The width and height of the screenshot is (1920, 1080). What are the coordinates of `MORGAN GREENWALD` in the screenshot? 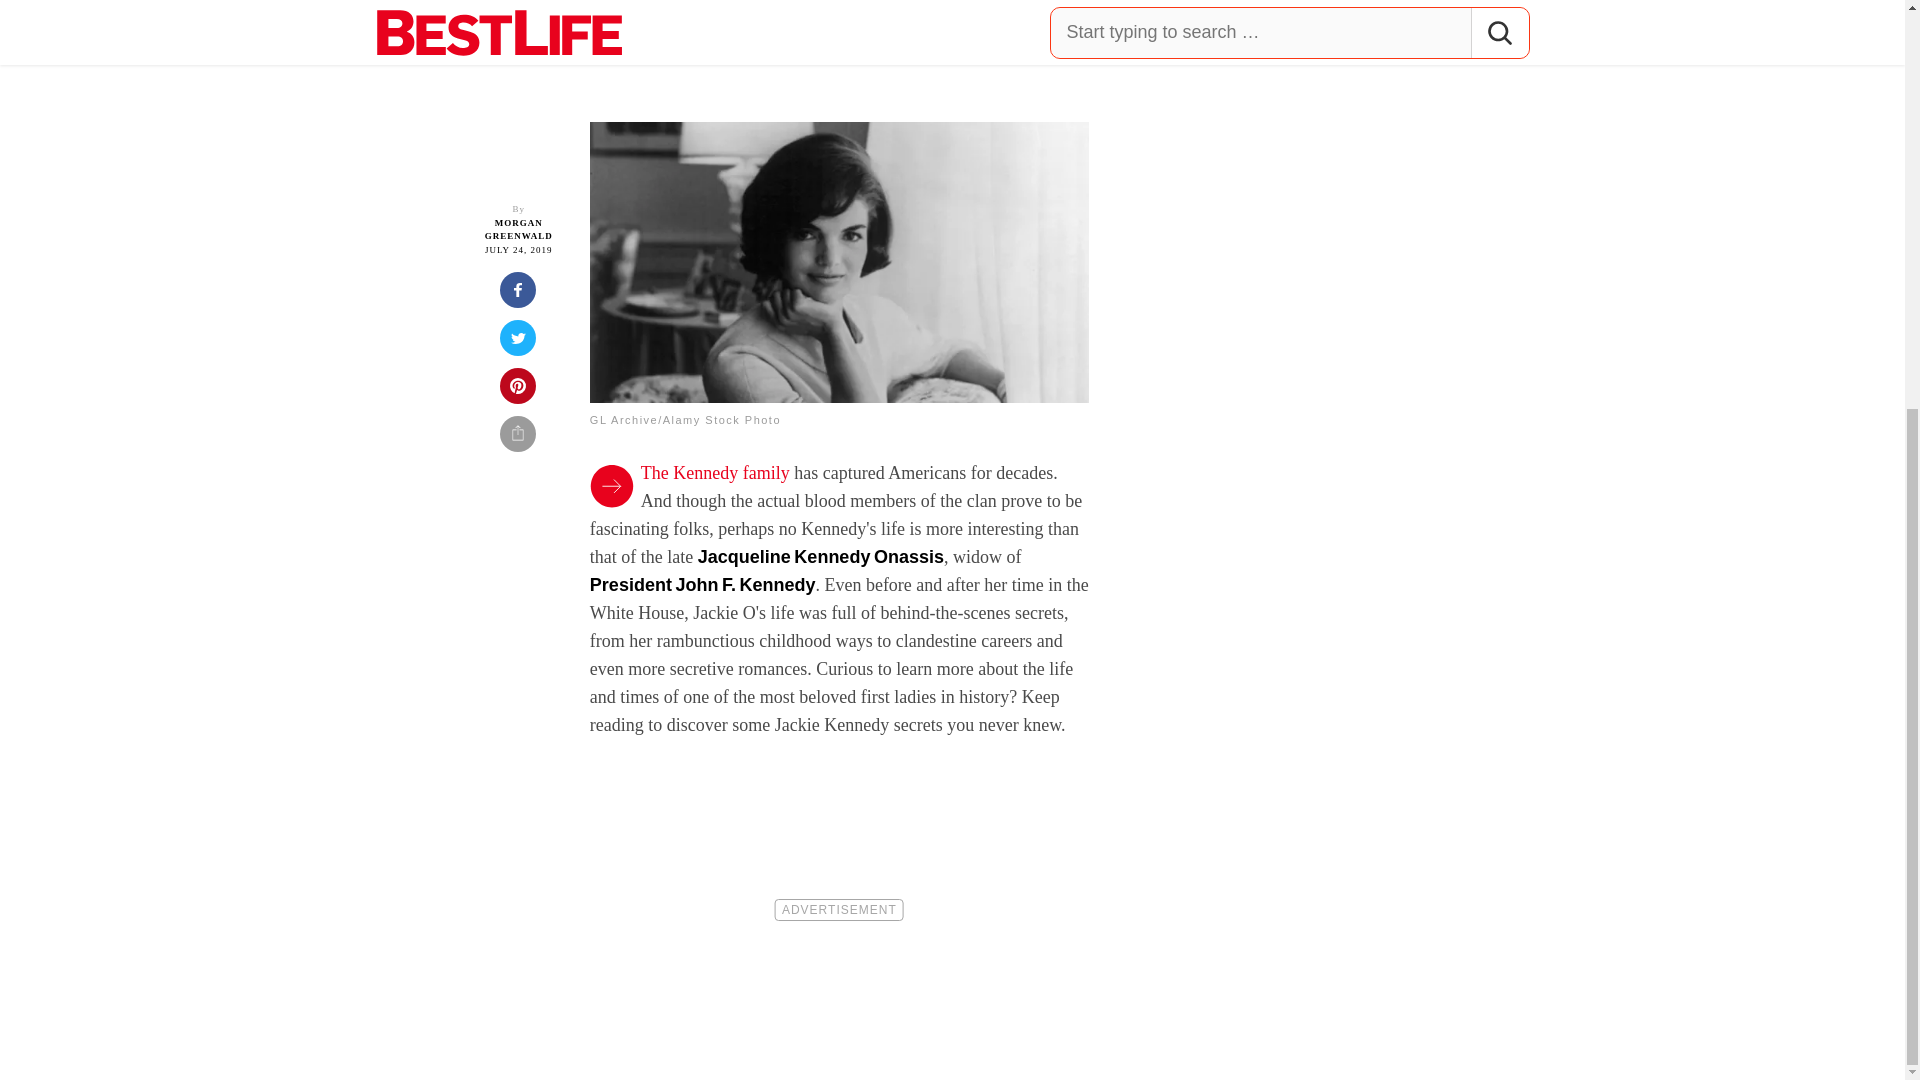 It's located at (518, 230).